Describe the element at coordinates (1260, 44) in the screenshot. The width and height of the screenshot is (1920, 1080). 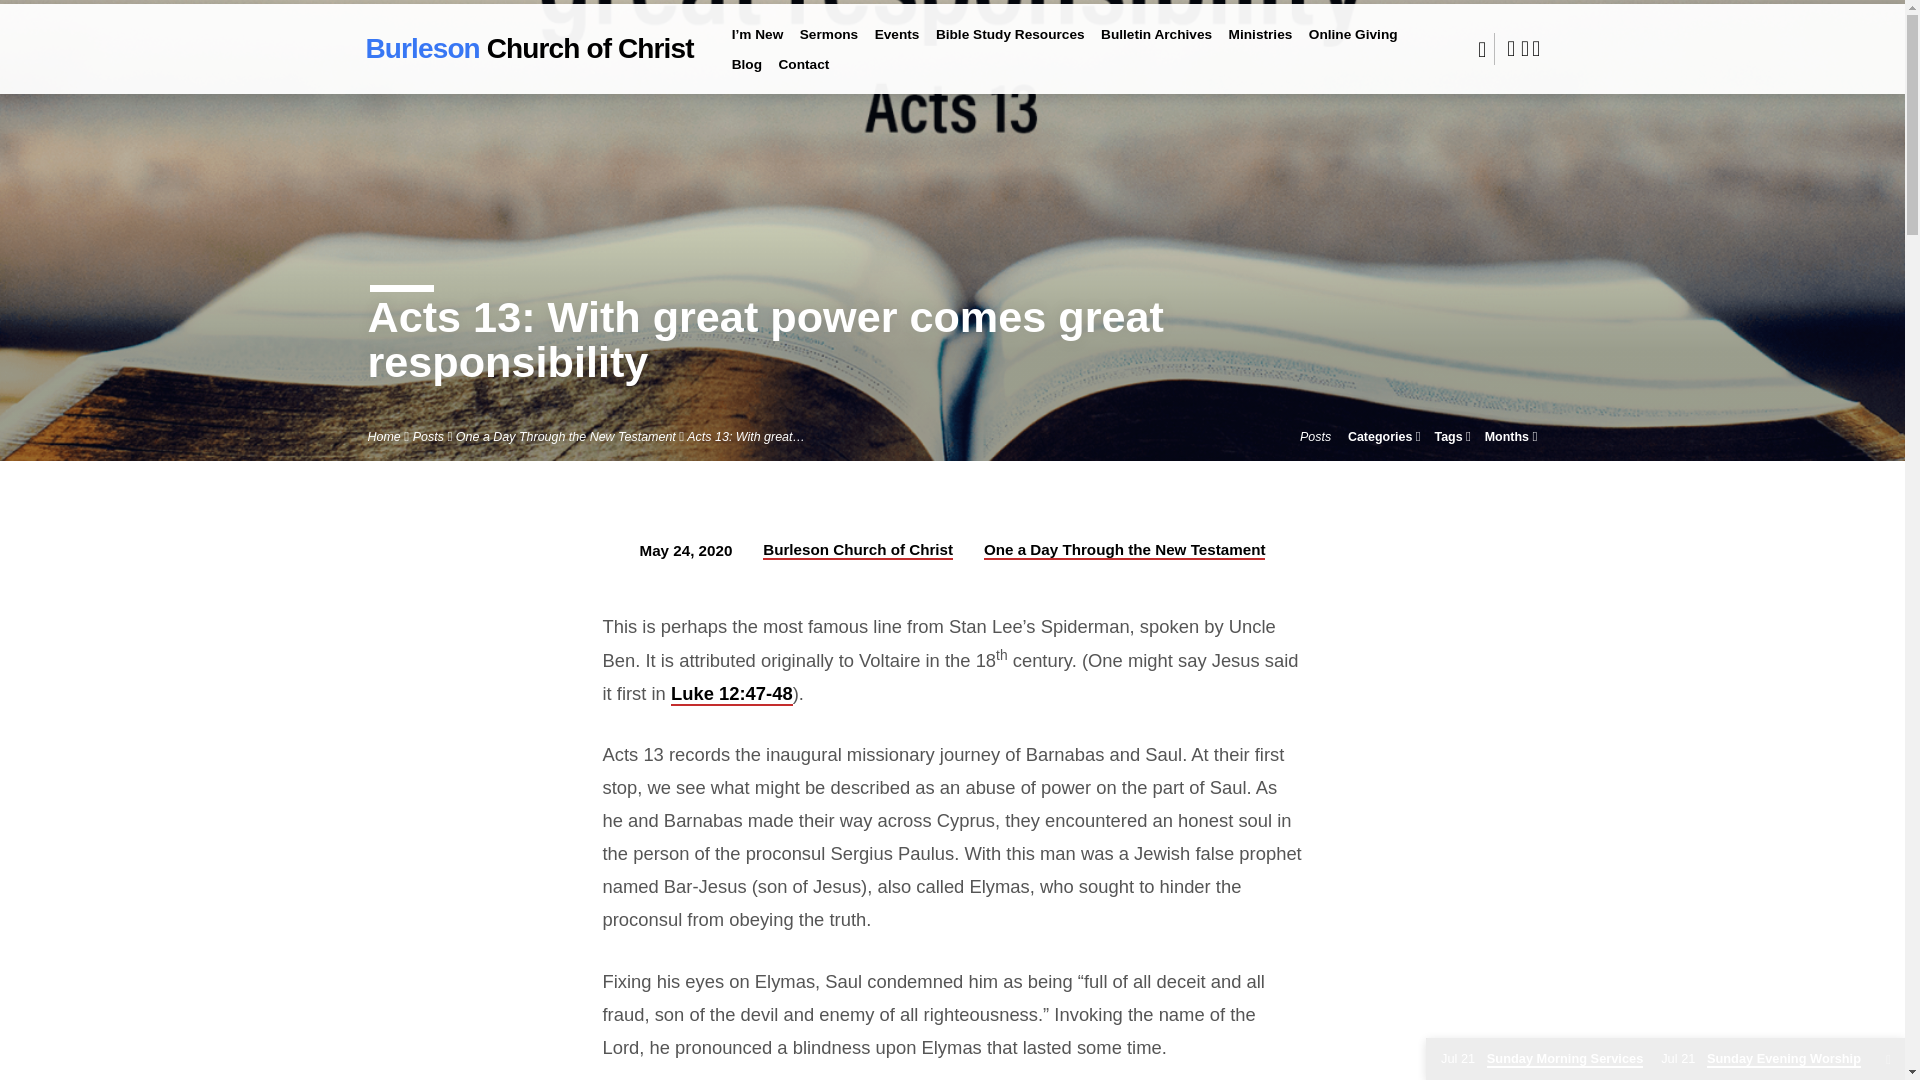
I see `Ministries` at that location.